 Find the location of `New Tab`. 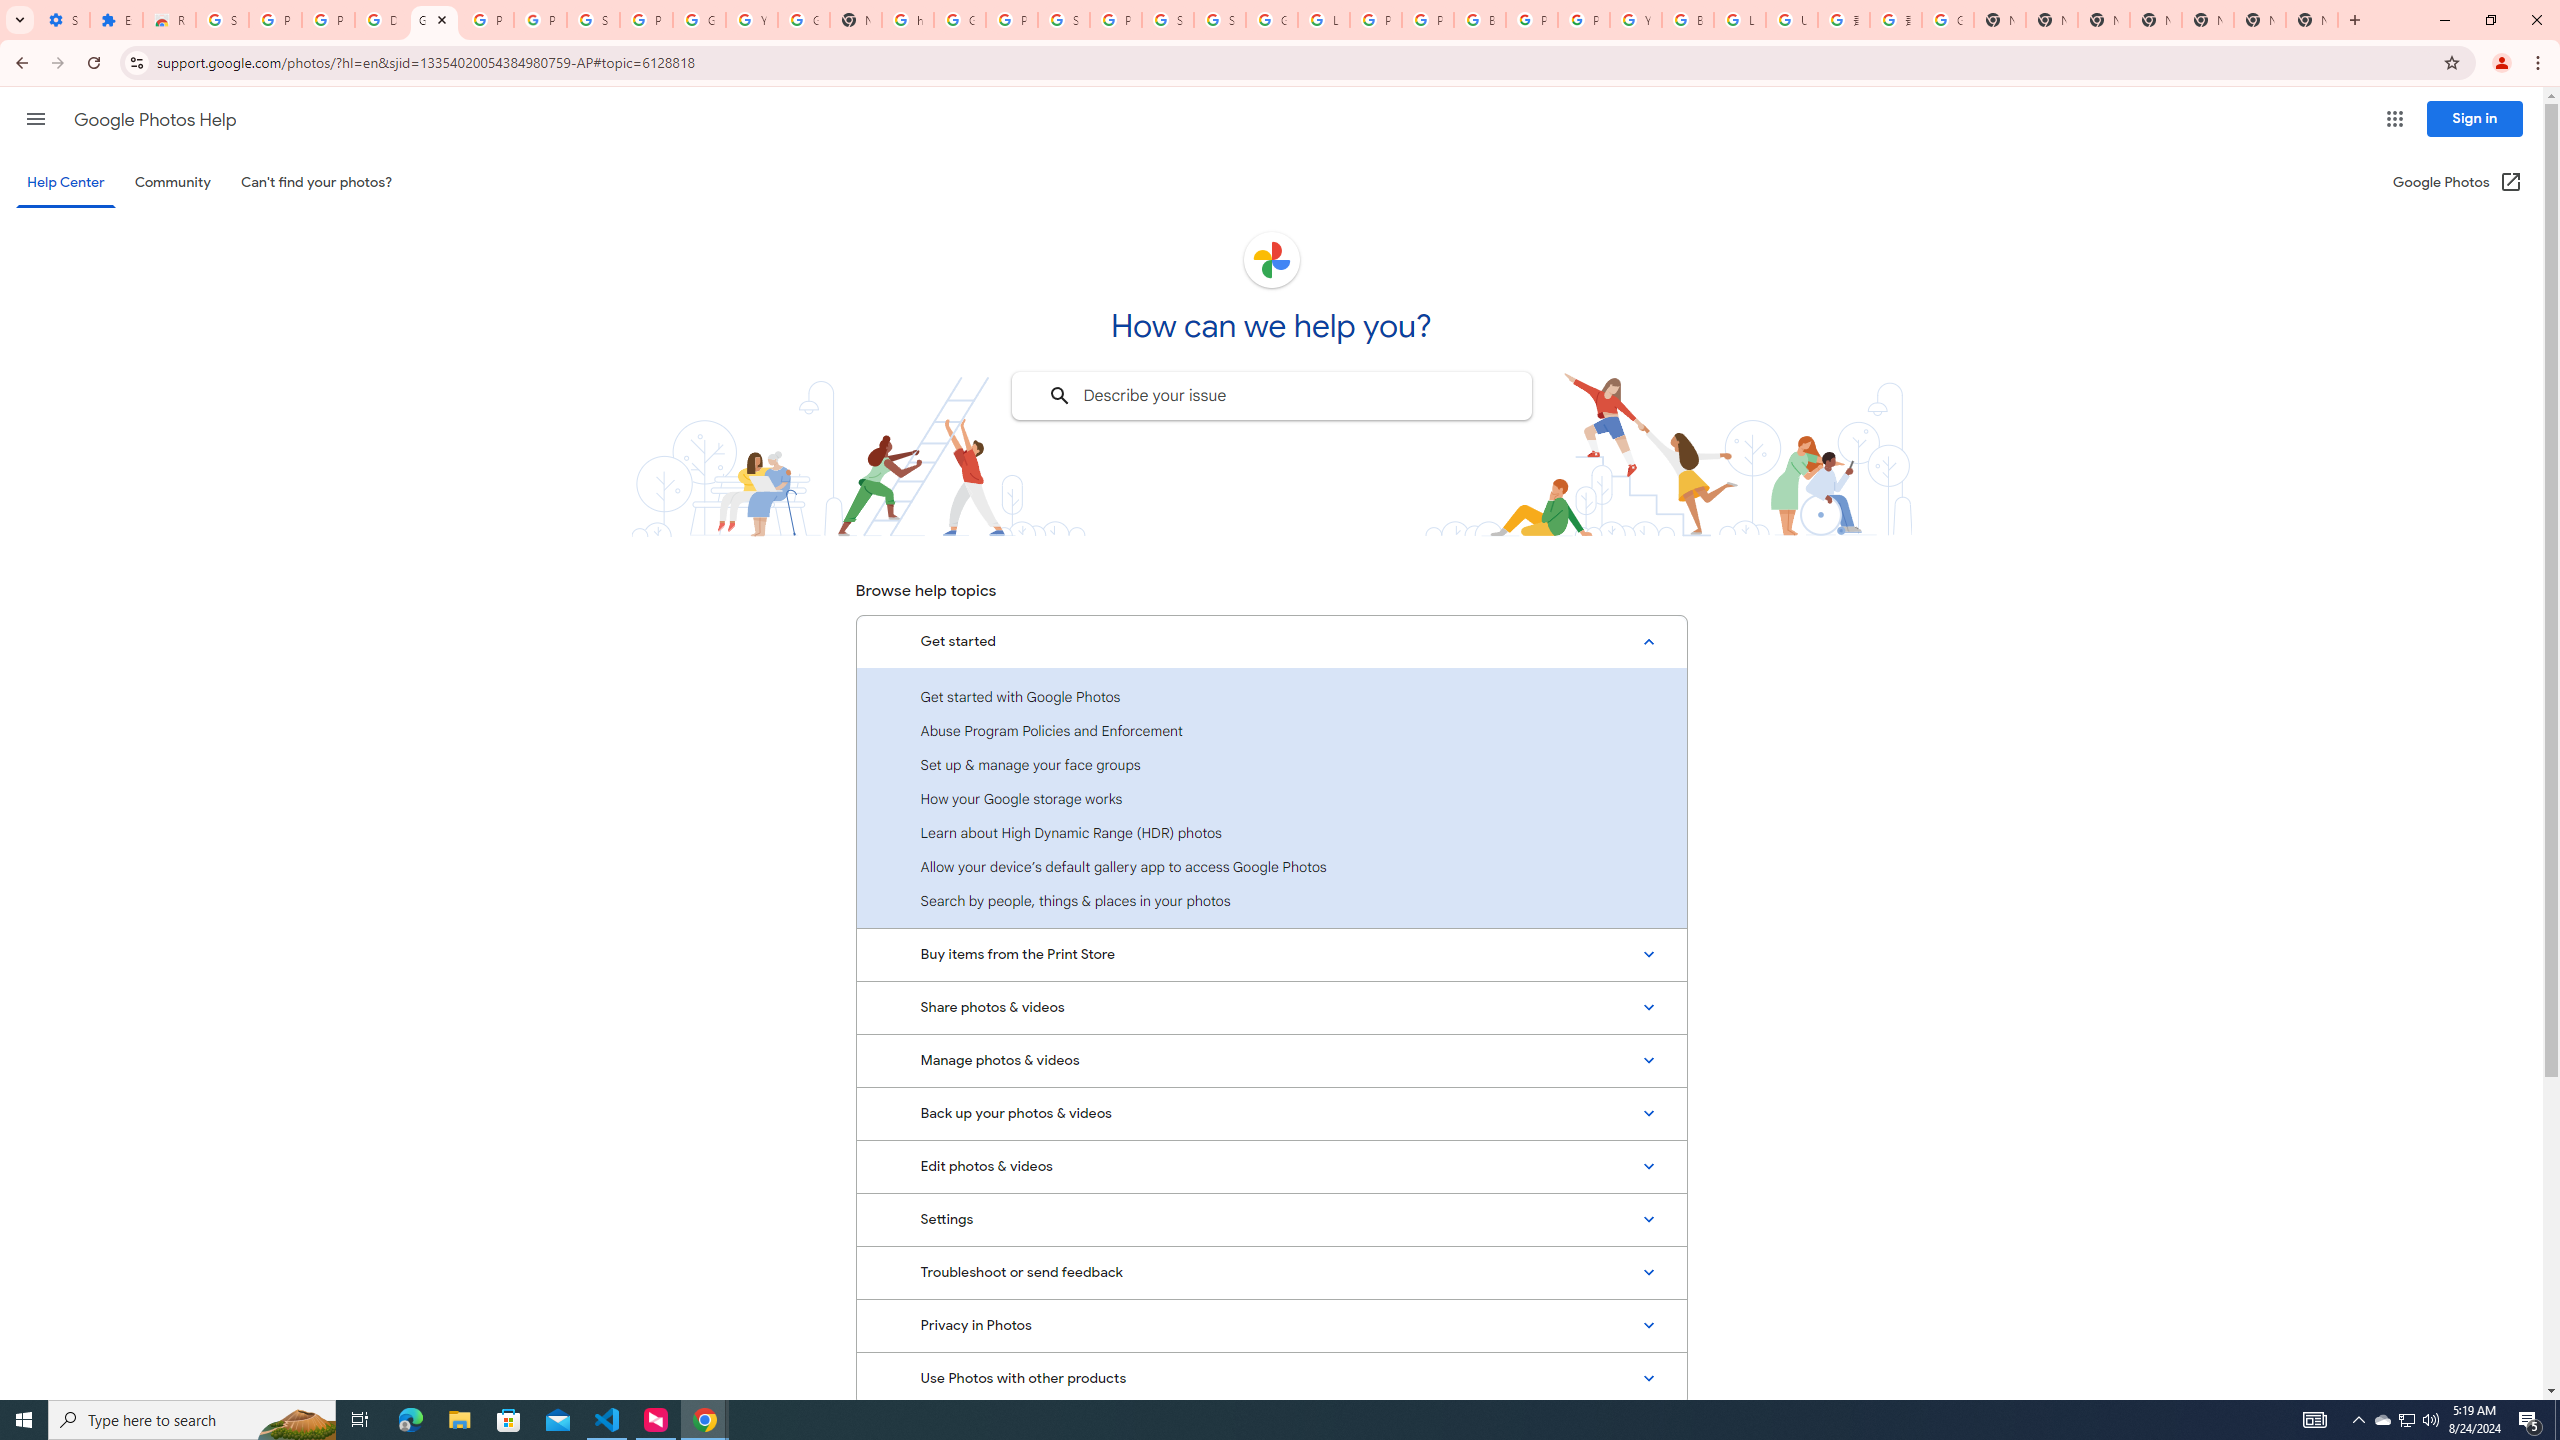

New Tab is located at coordinates (2311, 20).